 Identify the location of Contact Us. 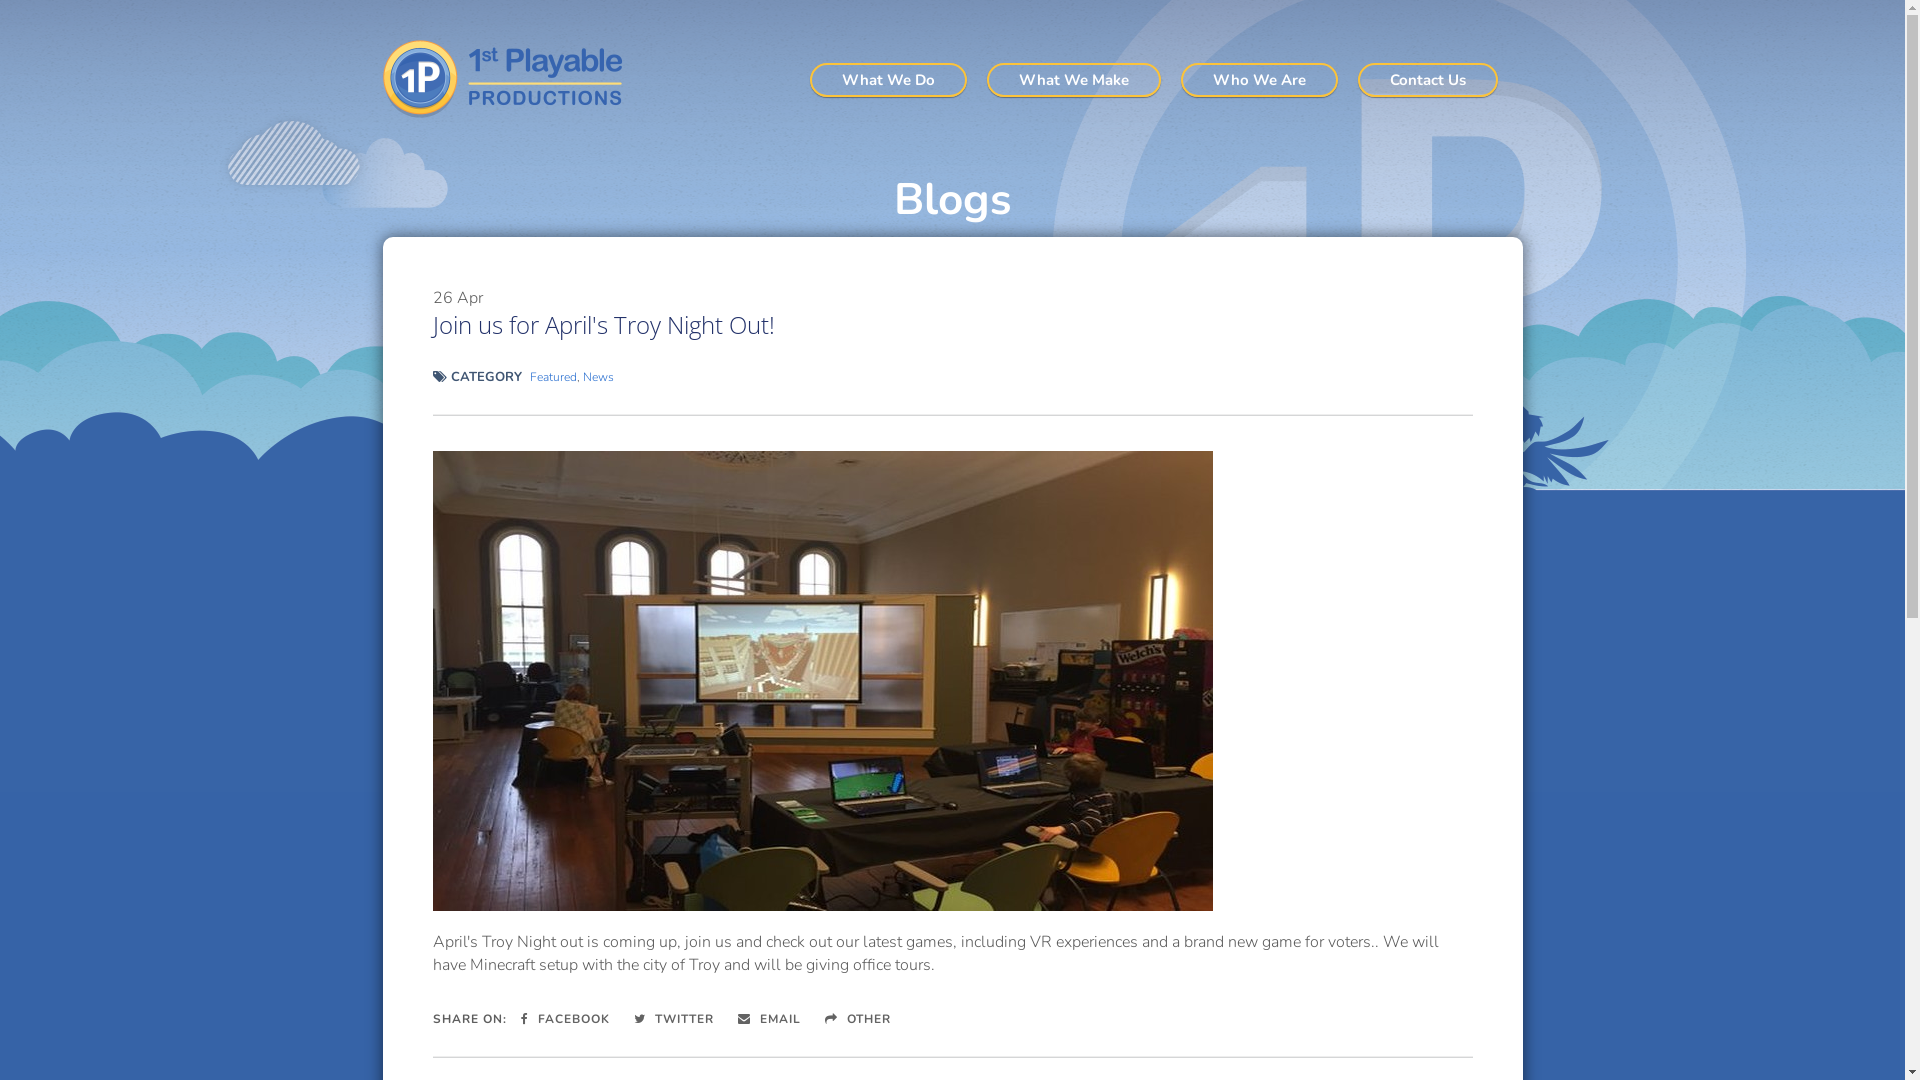
(1428, 80).